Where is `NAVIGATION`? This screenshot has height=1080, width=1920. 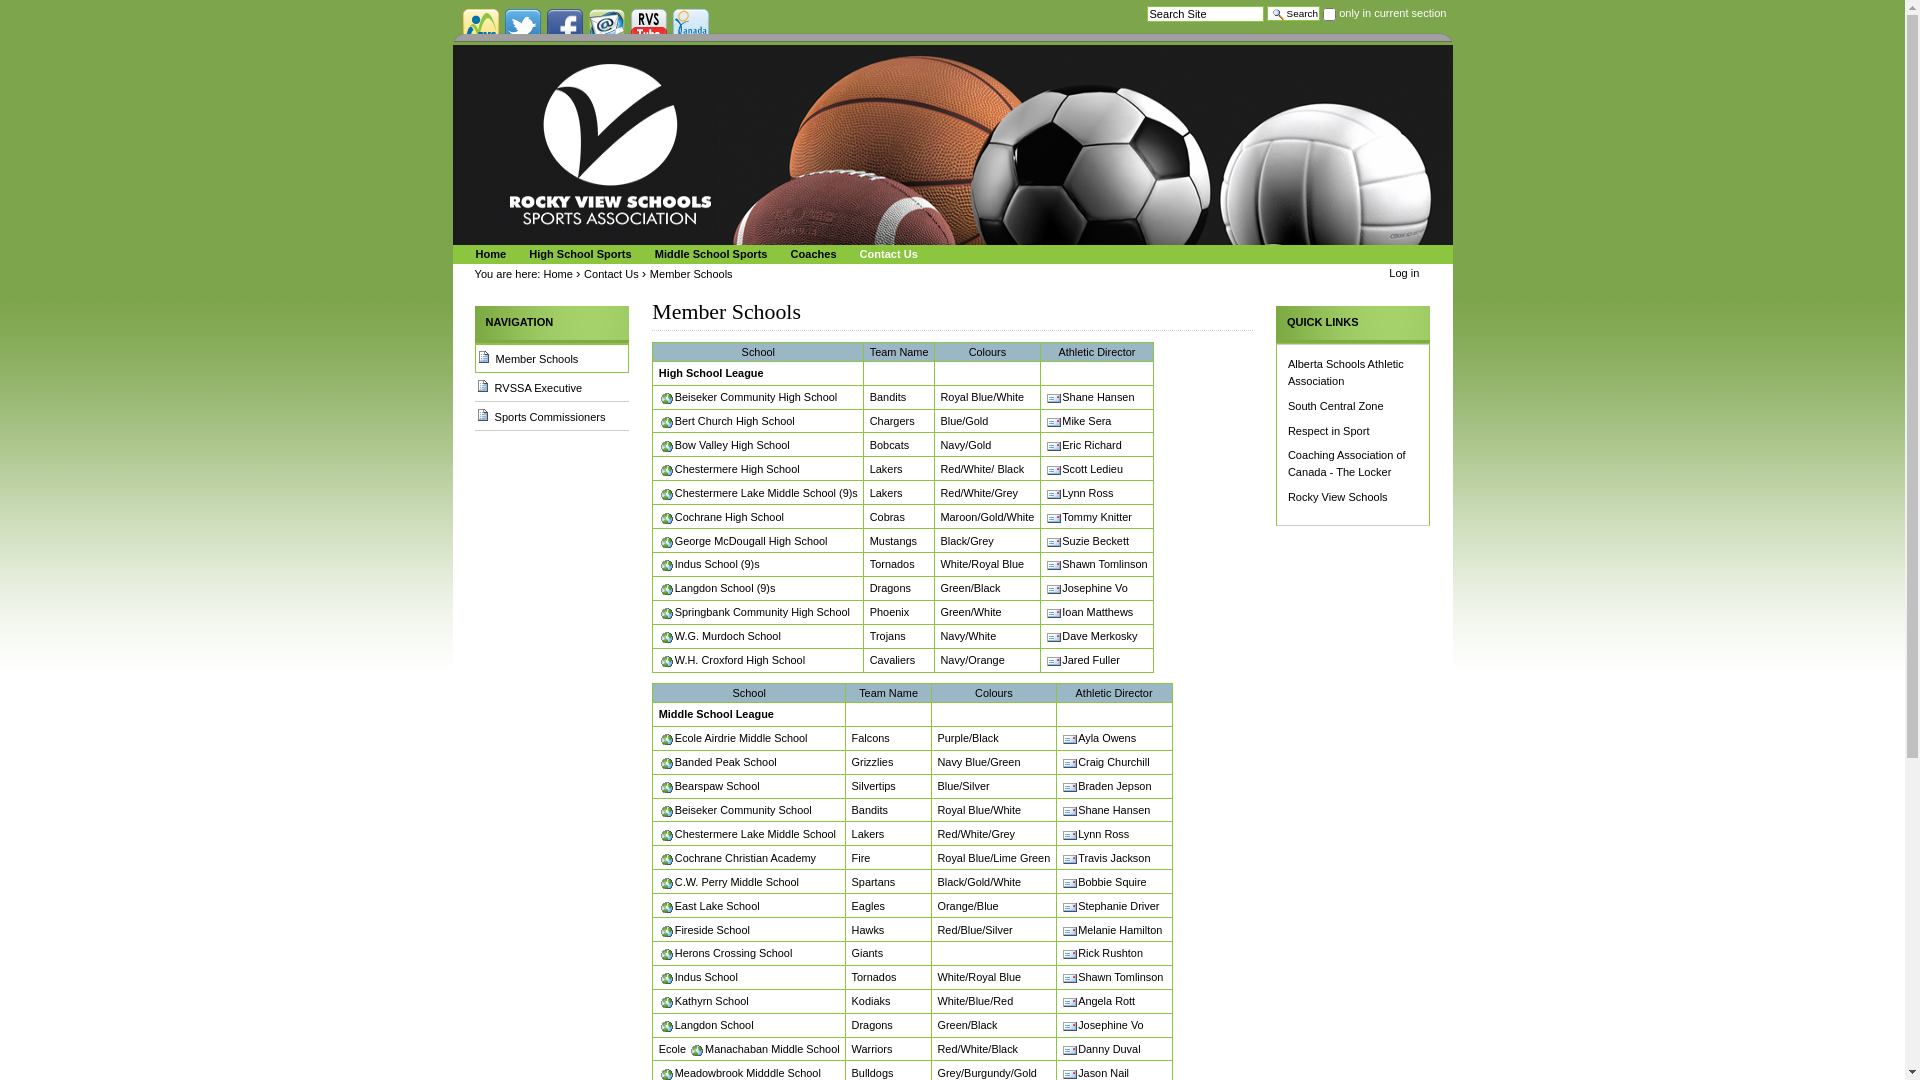 NAVIGATION is located at coordinates (552, 322).